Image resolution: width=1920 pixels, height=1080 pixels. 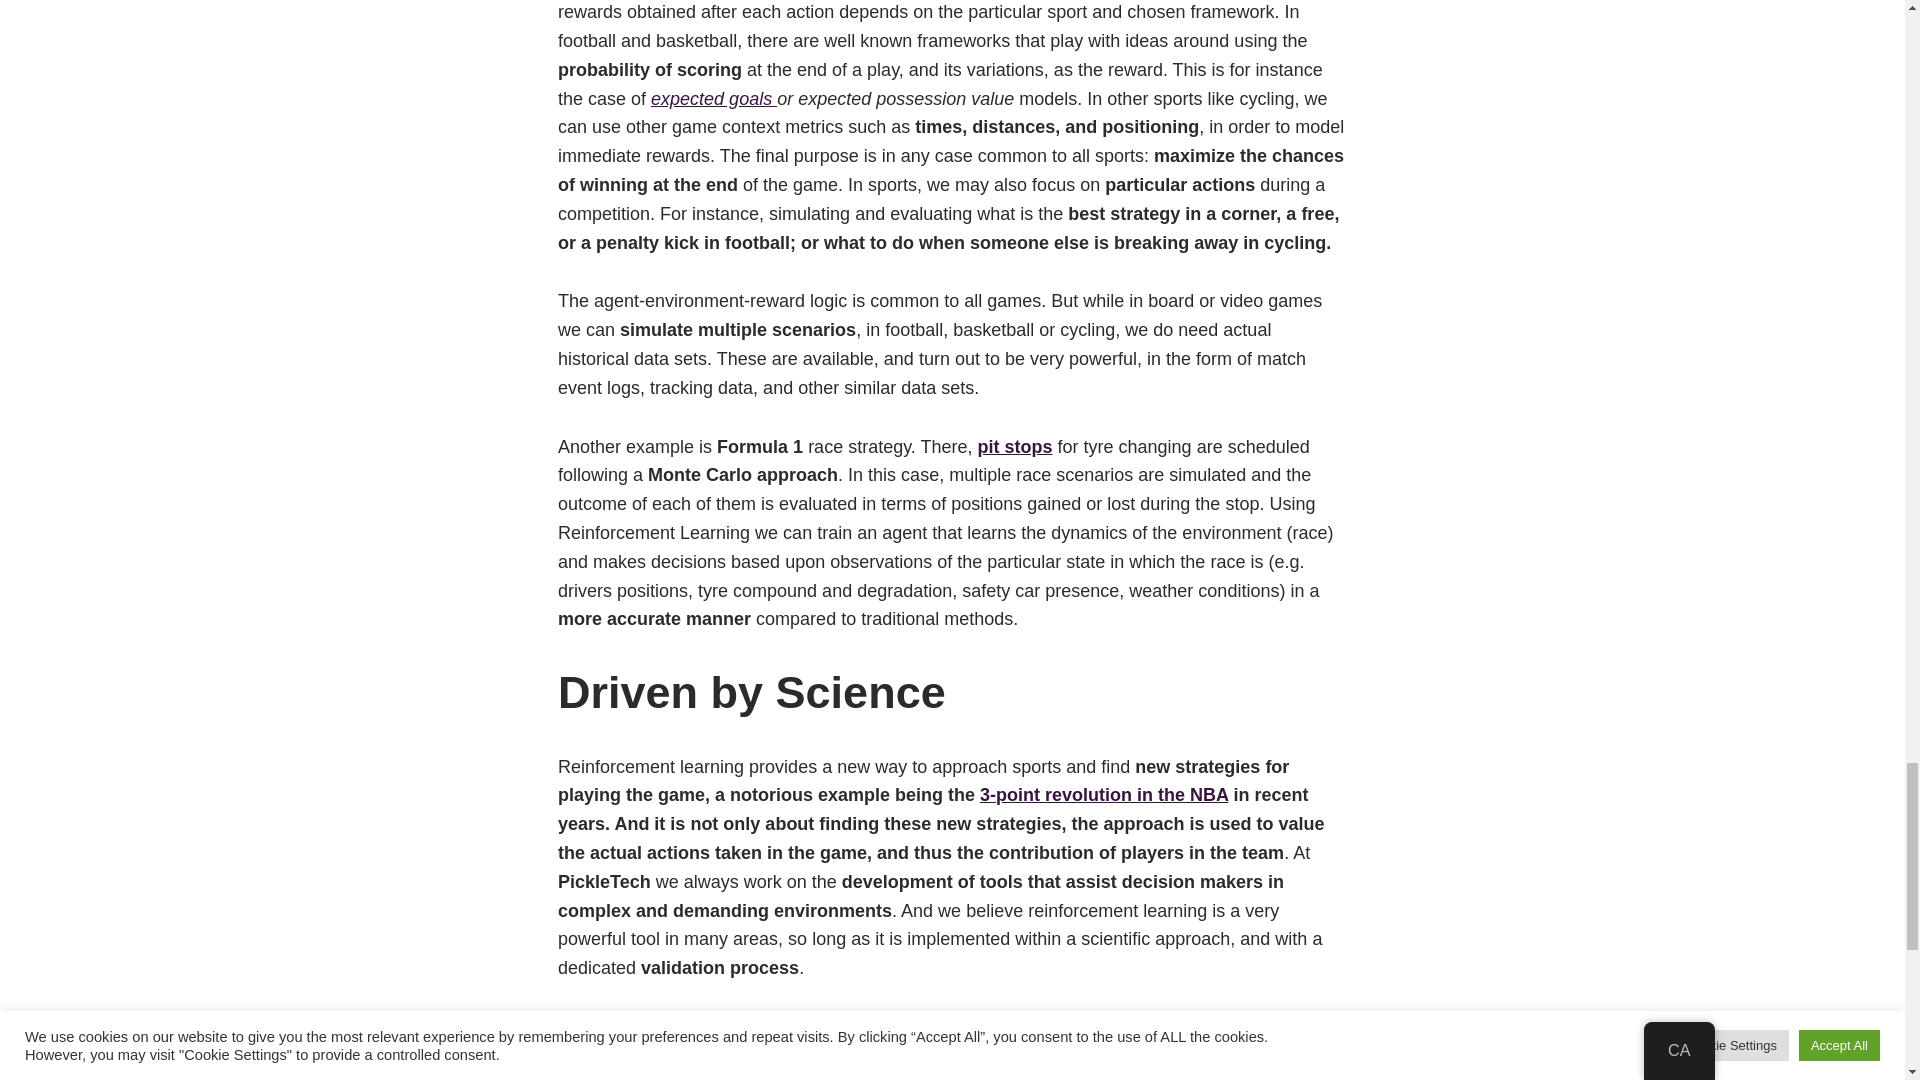 What do you see at coordinates (714, 98) in the screenshot?
I see `expected goals` at bounding box center [714, 98].